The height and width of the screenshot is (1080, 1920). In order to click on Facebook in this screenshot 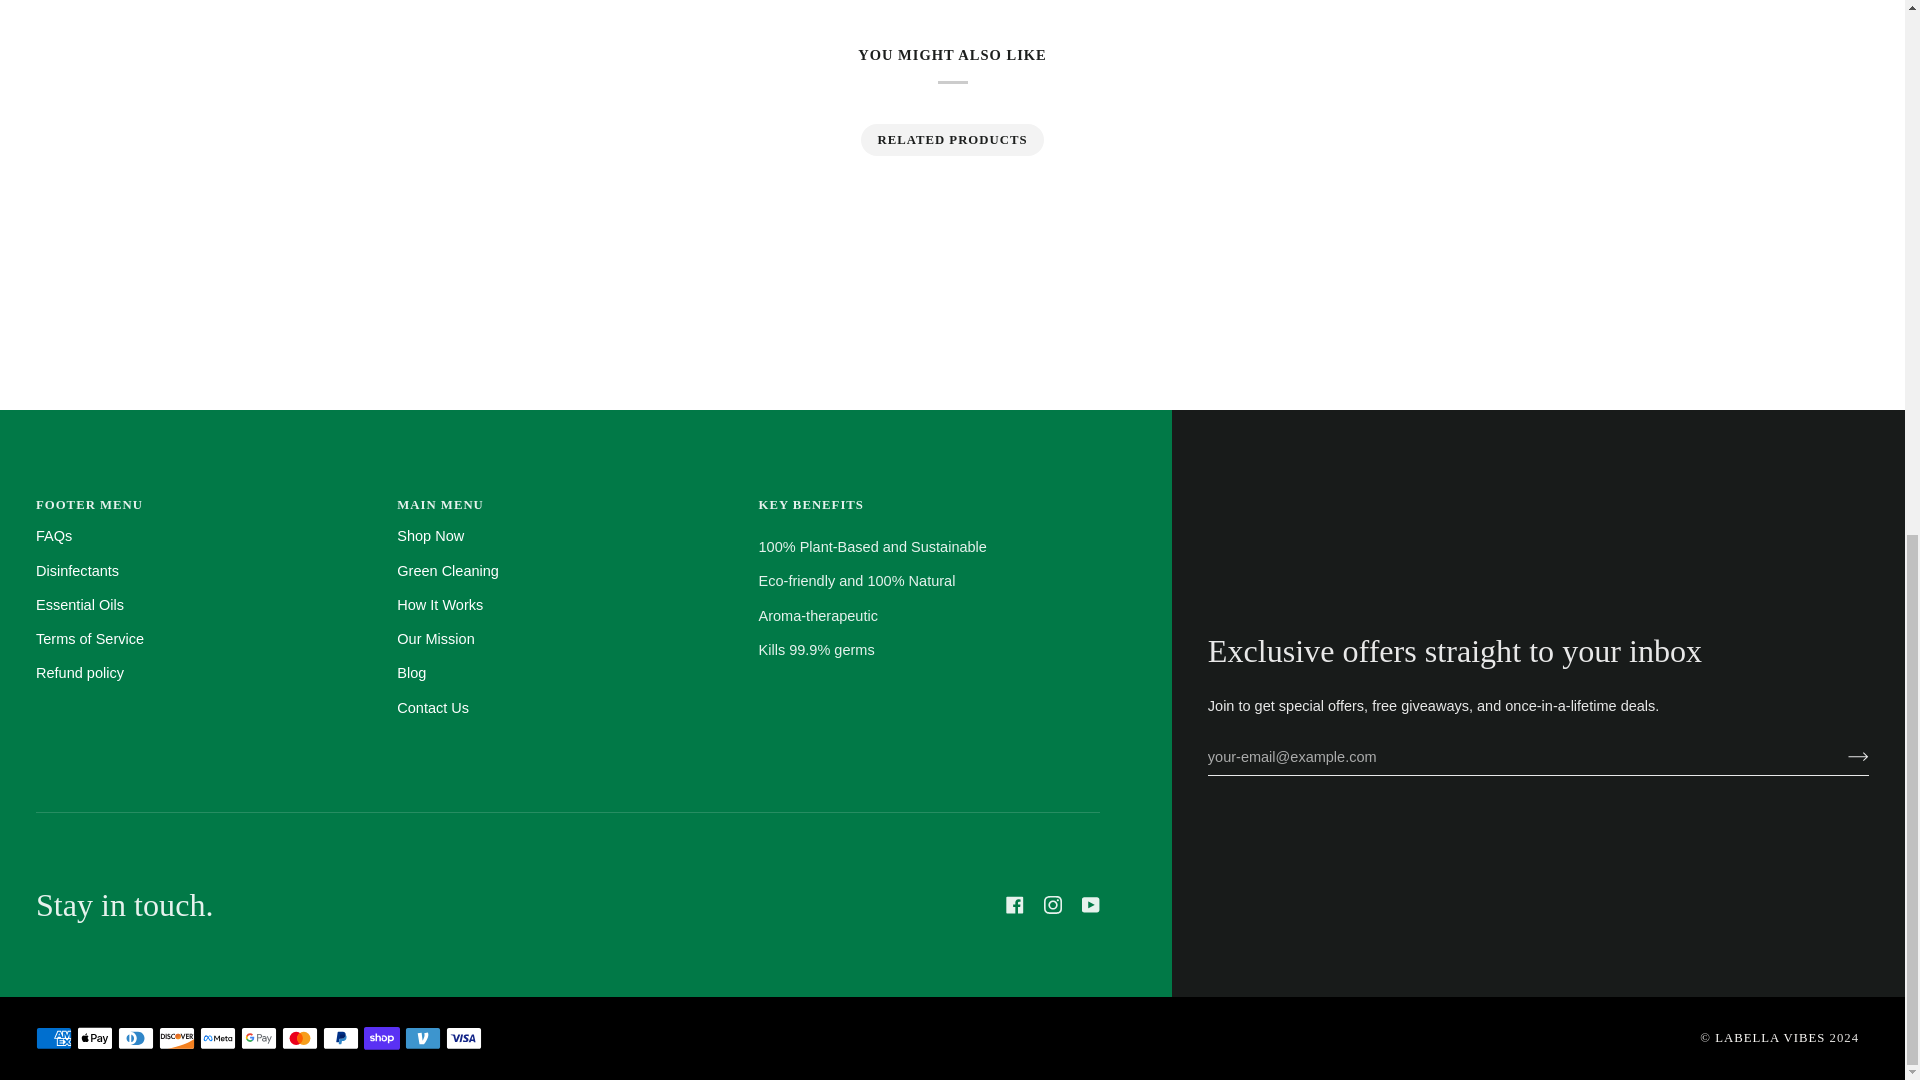, I will do `click(1014, 904)`.